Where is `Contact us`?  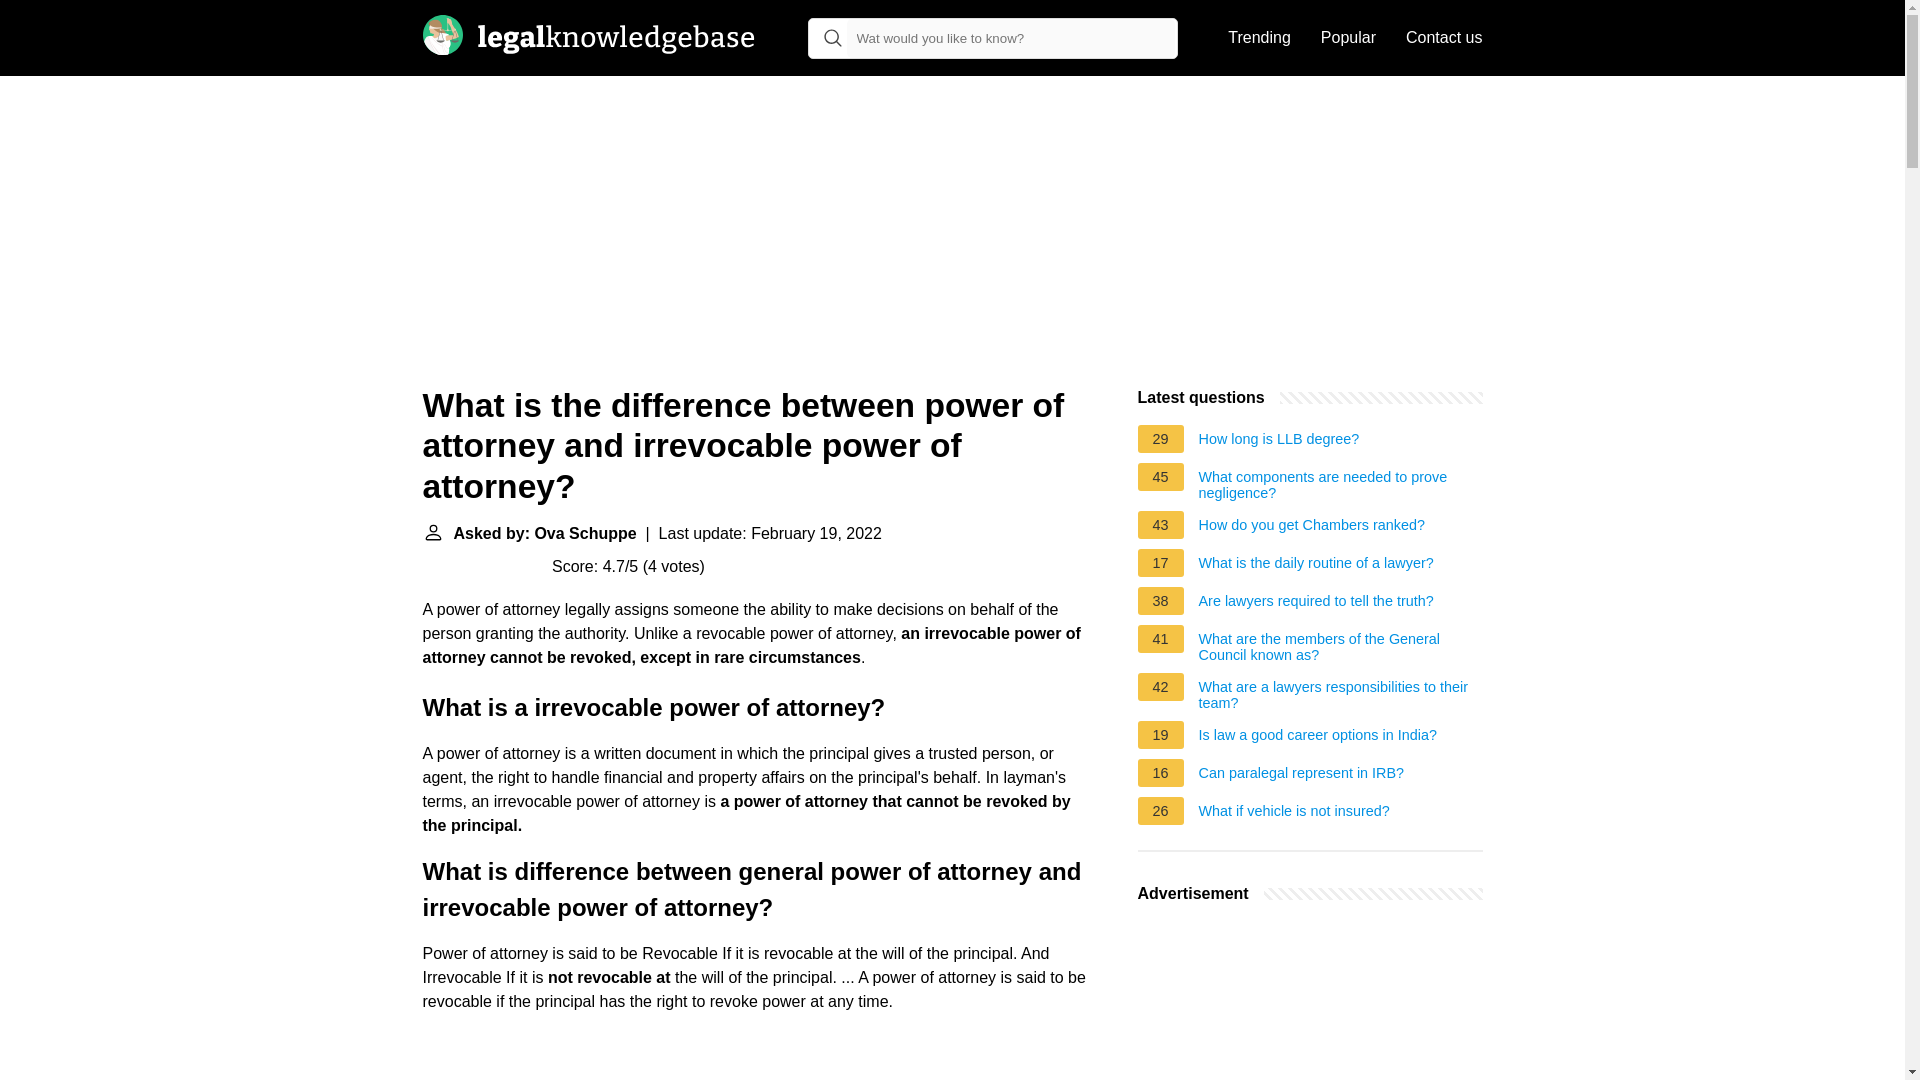 Contact us is located at coordinates (1444, 38).